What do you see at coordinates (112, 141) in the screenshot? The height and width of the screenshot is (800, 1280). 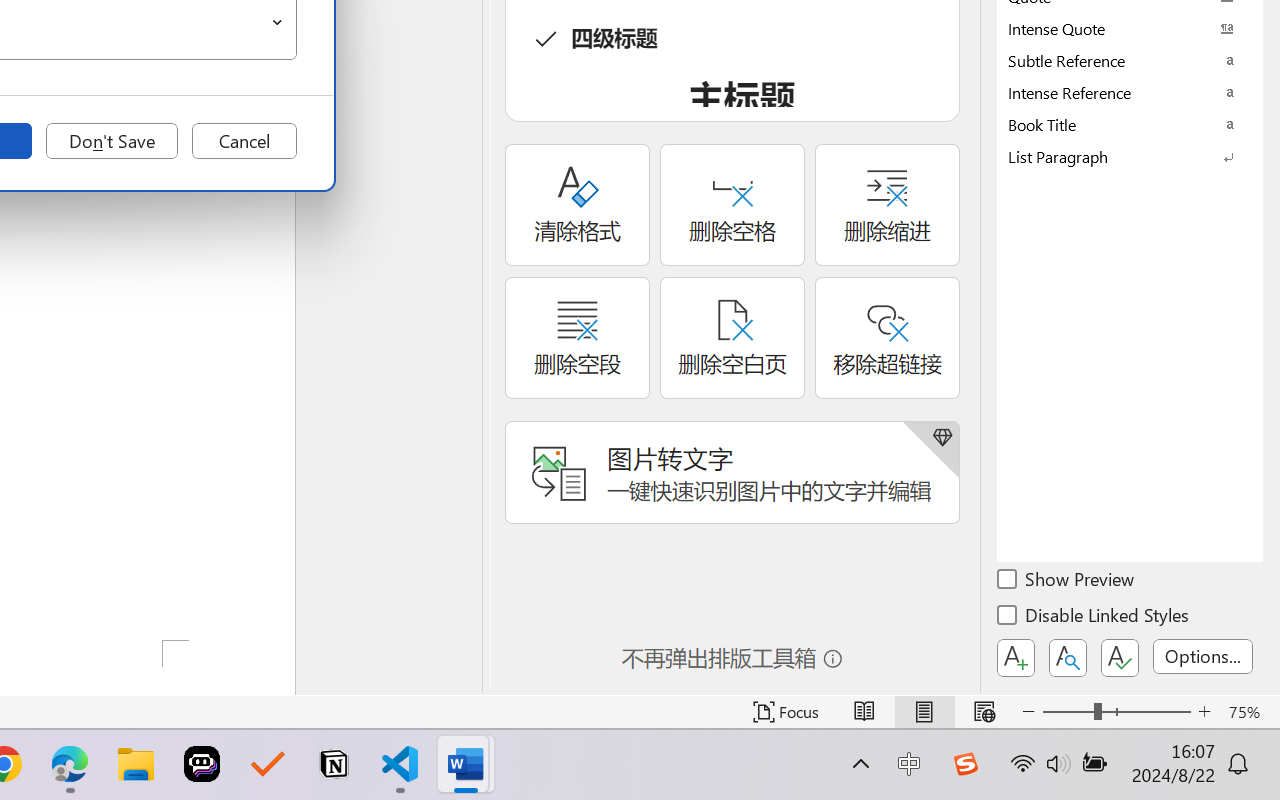 I see `Don't Save` at bounding box center [112, 141].